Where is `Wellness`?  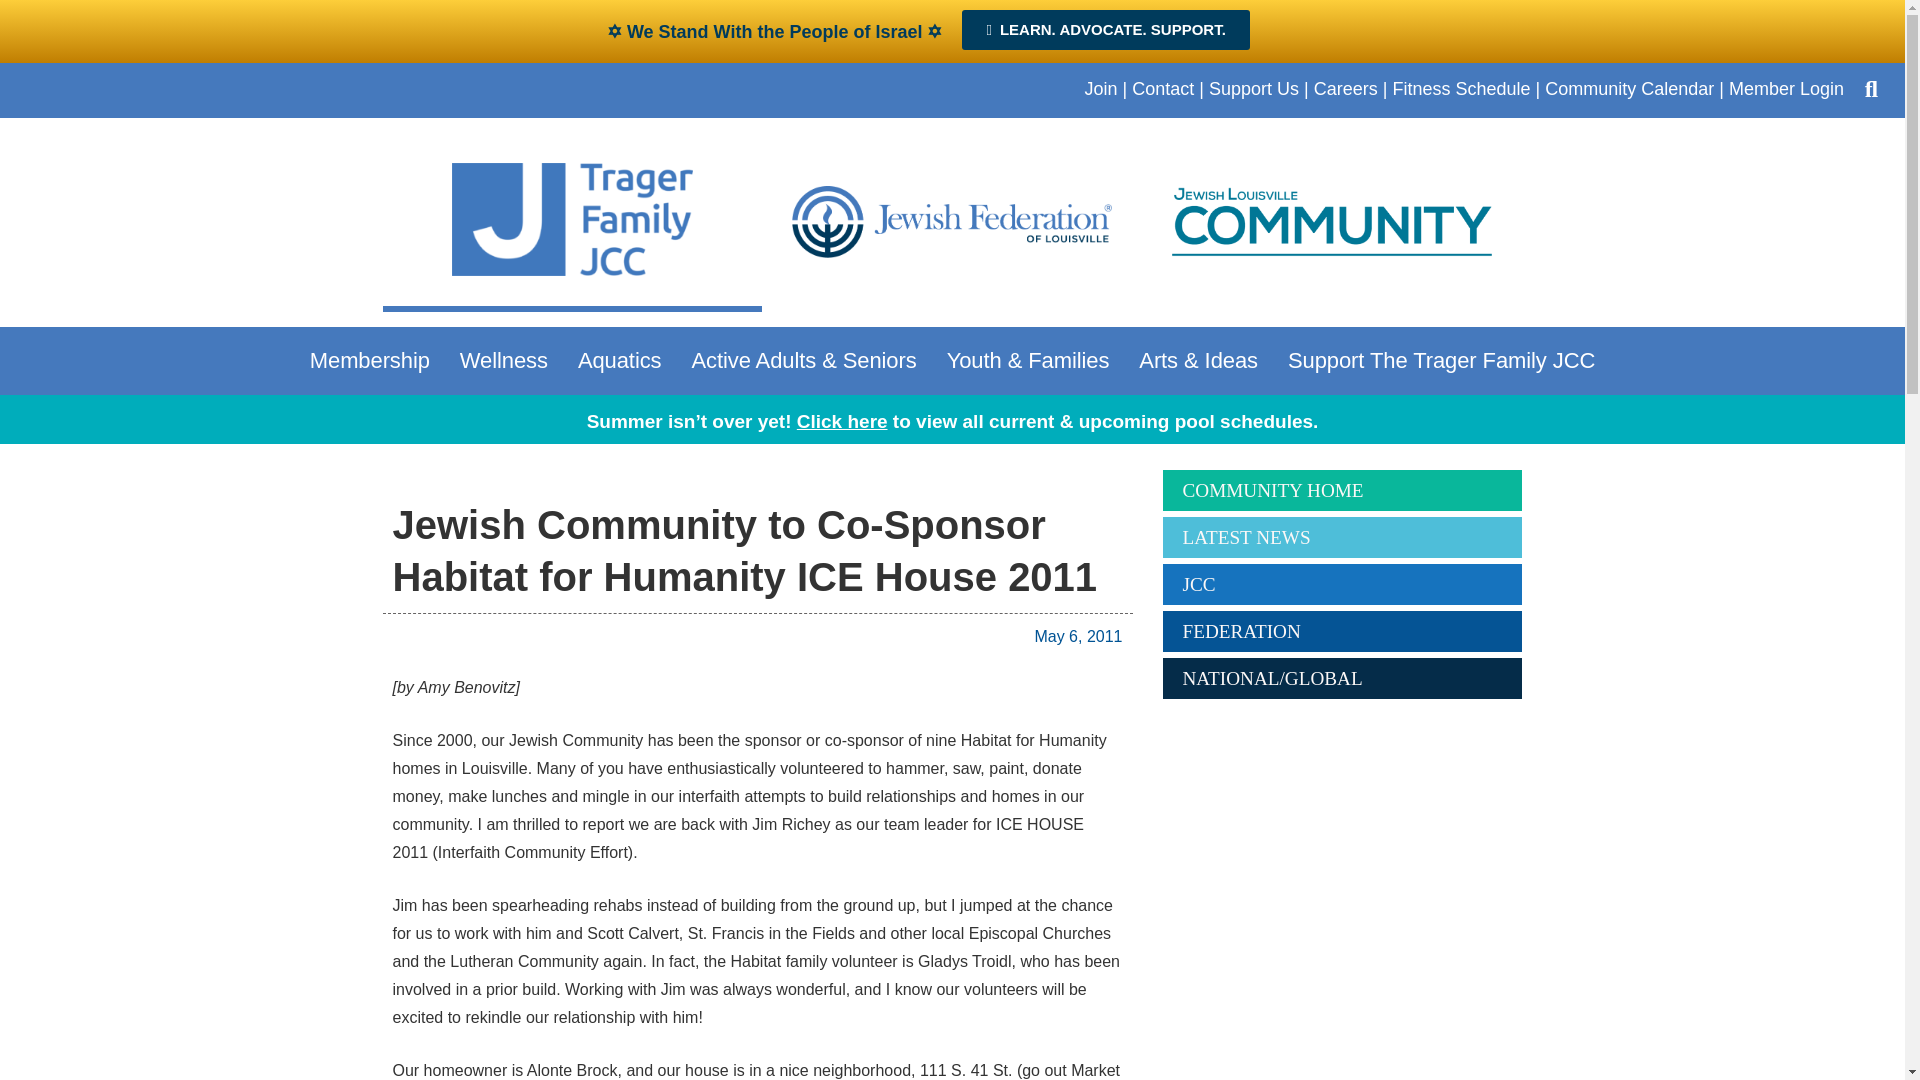
Wellness is located at coordinates (508, 360).